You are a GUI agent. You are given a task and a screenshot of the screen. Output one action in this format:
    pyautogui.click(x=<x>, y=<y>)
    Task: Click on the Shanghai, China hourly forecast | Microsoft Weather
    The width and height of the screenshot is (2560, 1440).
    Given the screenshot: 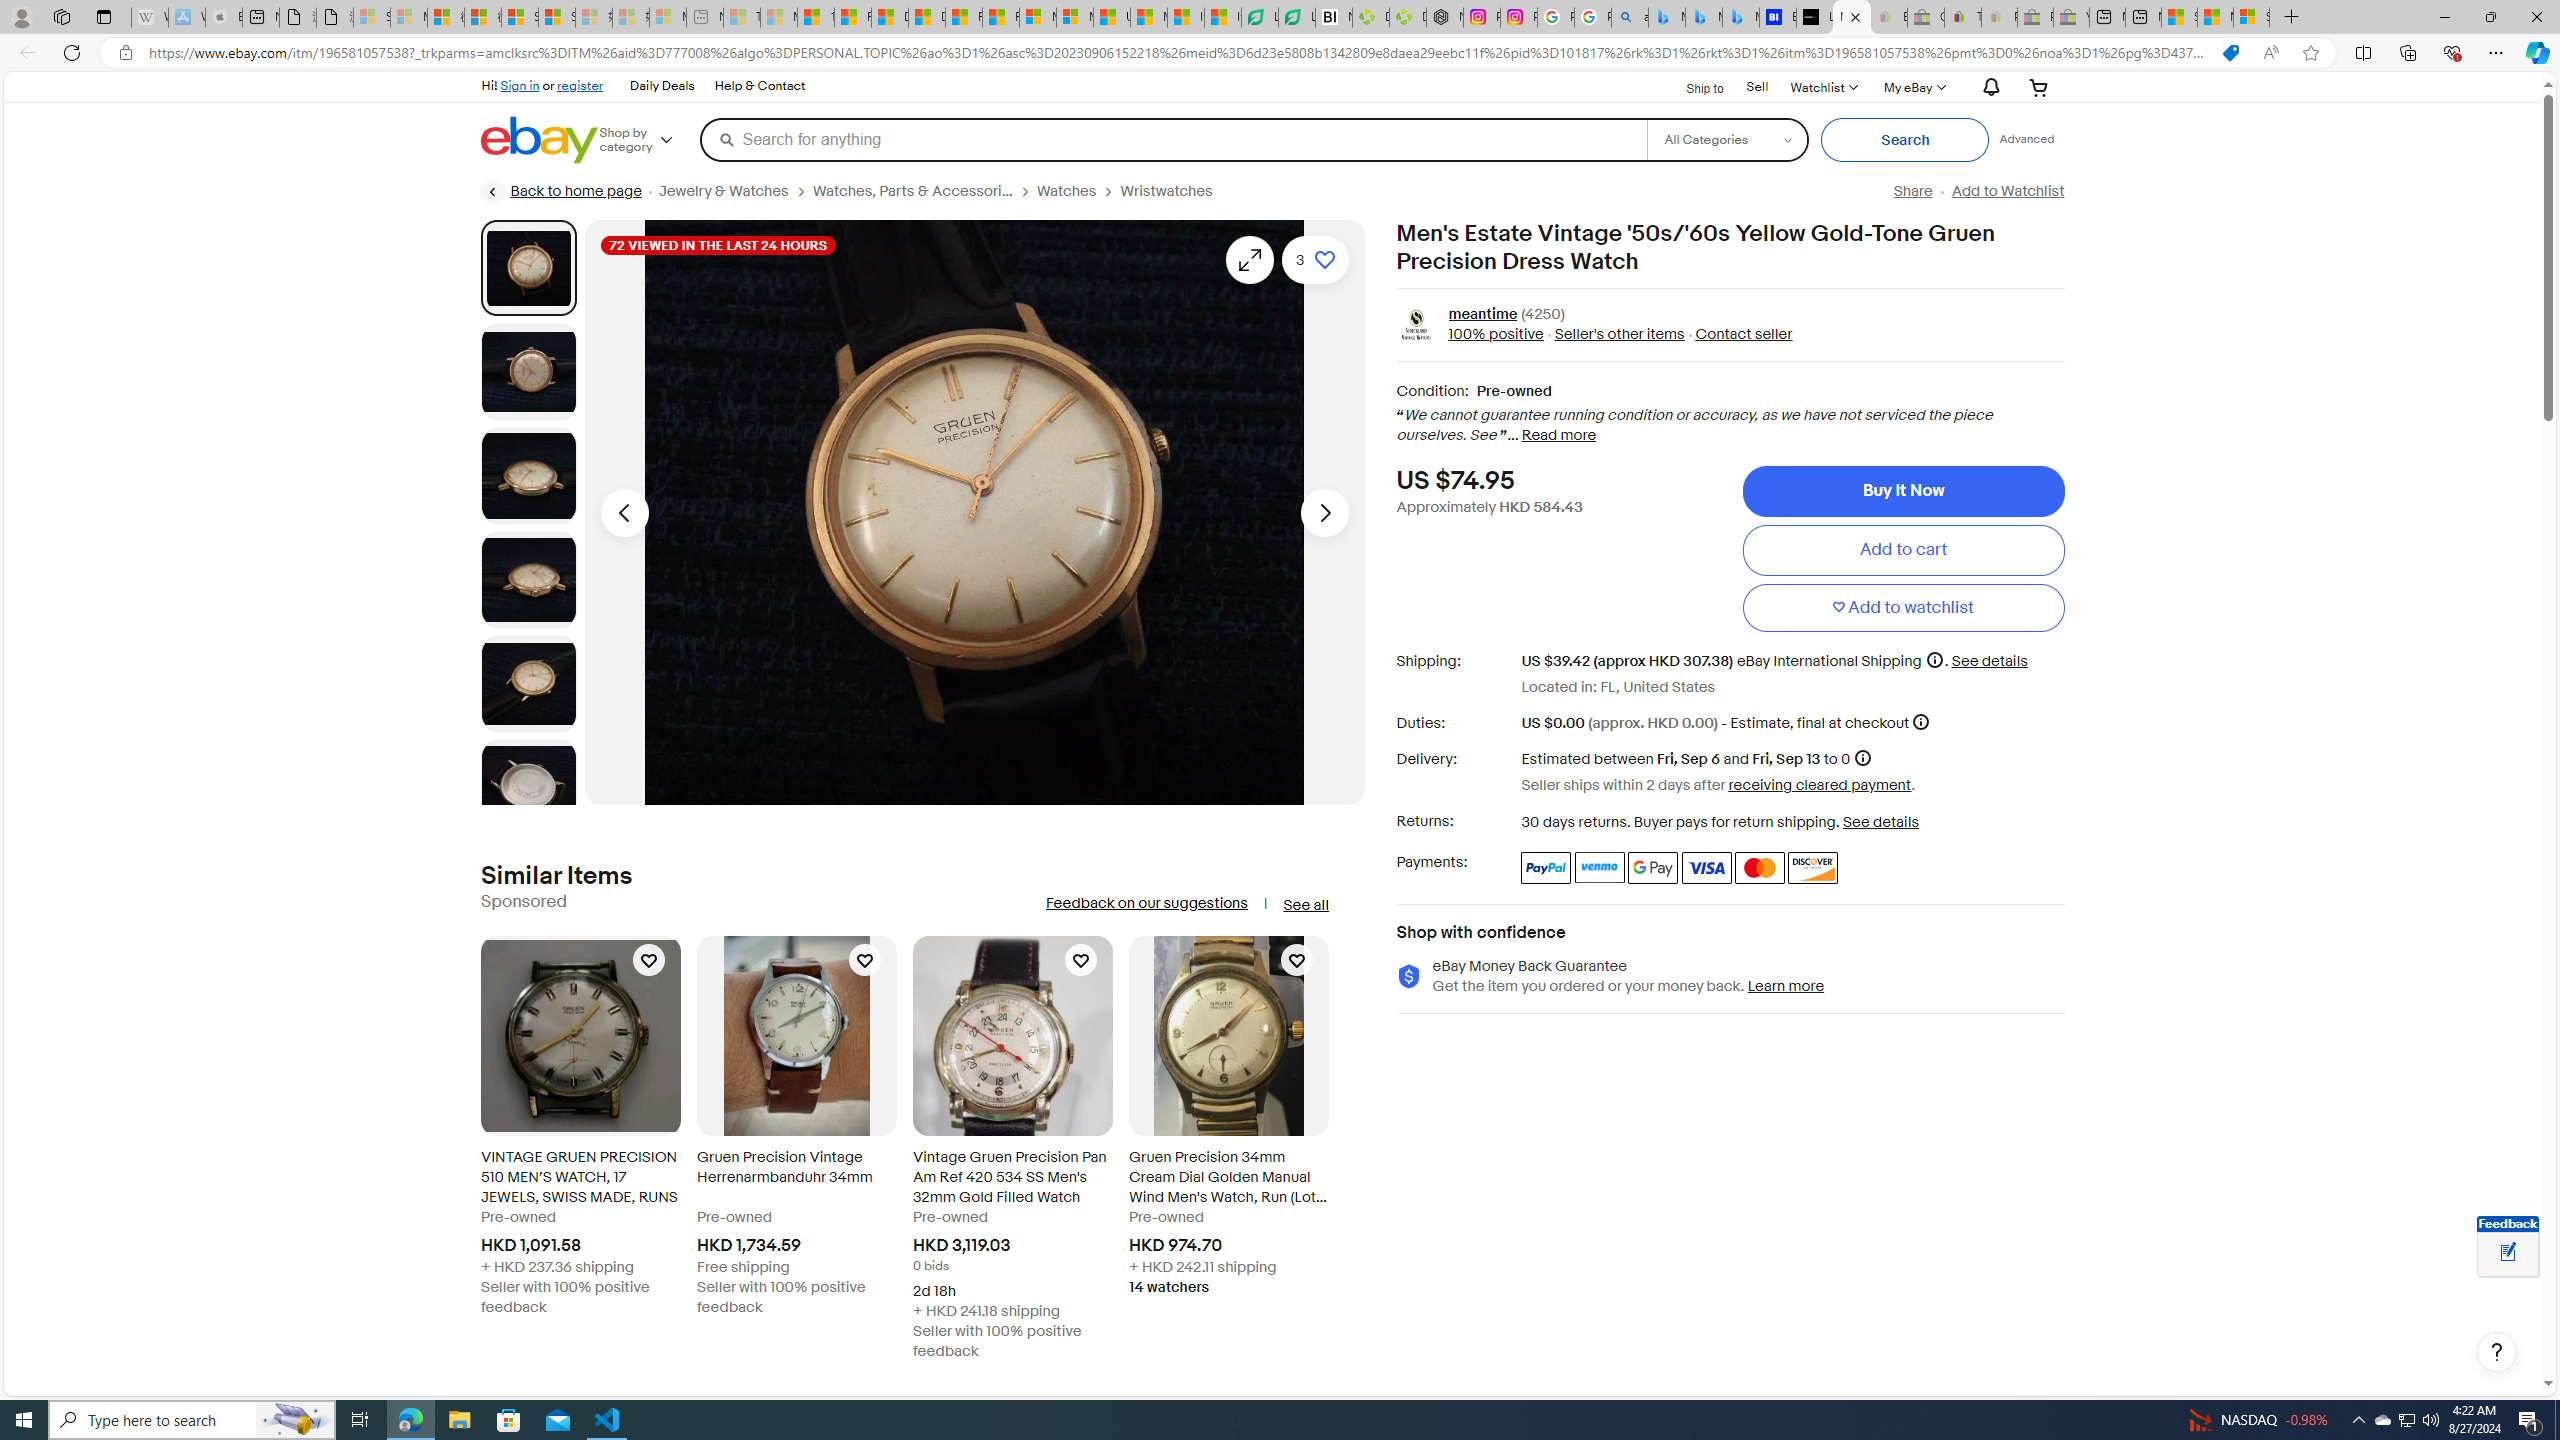 What is the action you would take?
    pyautogui.click(x=2179, y=17)
    